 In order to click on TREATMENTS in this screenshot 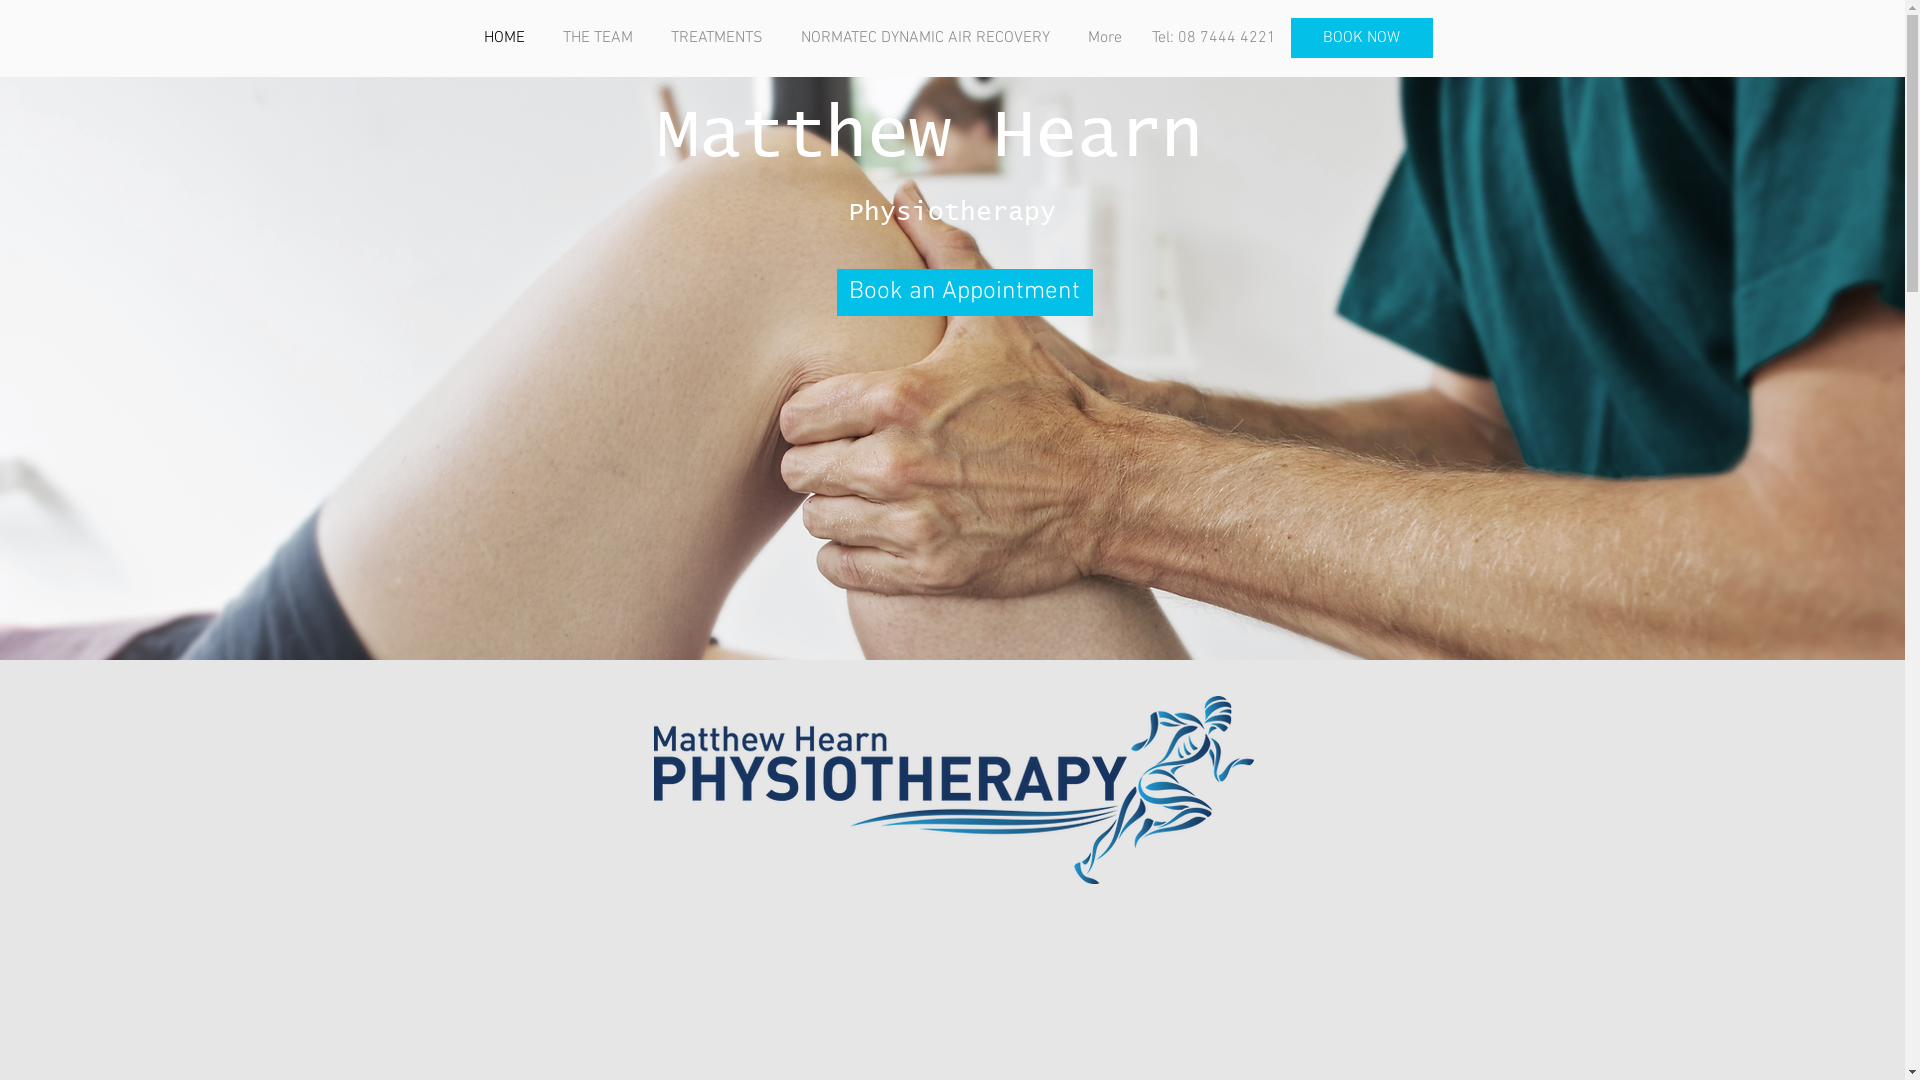, I will do `click(721, 38)`.